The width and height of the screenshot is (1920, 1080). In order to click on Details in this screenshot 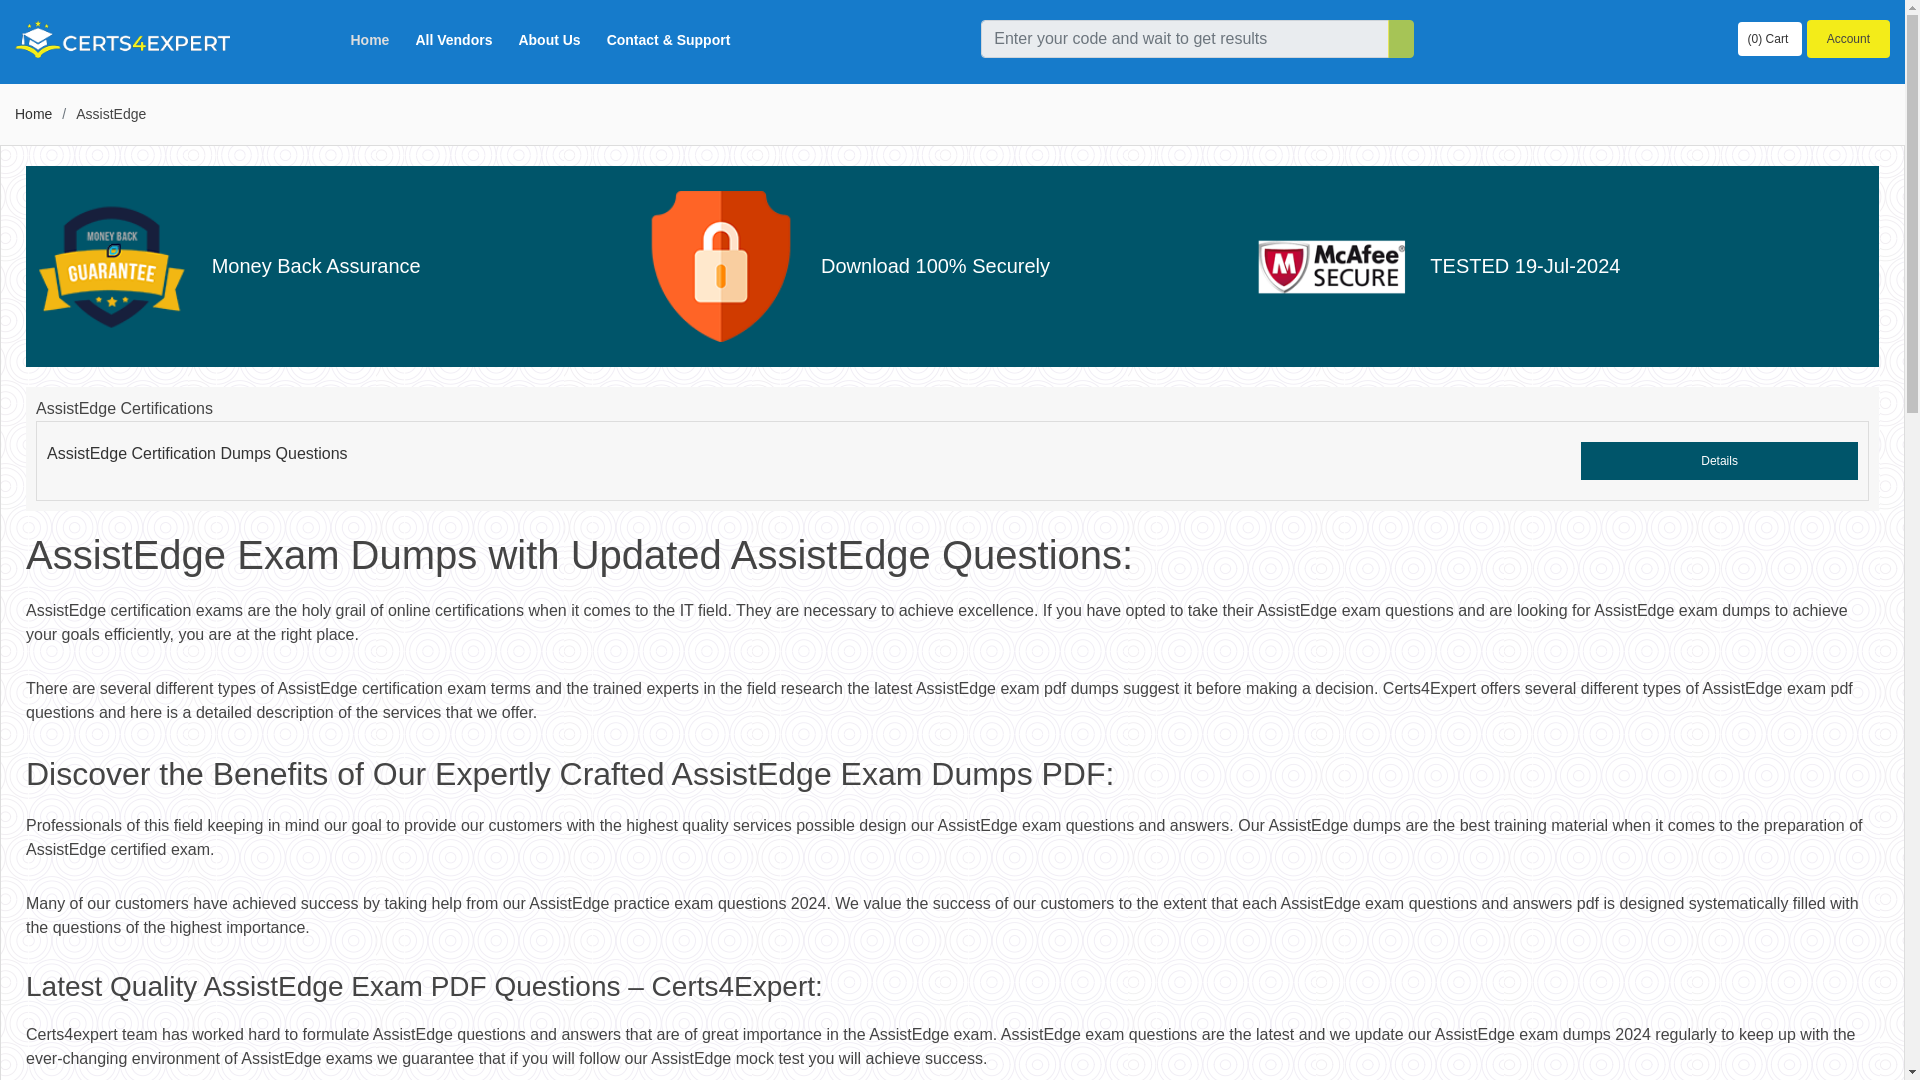, I will do `click(1719, 460)`.